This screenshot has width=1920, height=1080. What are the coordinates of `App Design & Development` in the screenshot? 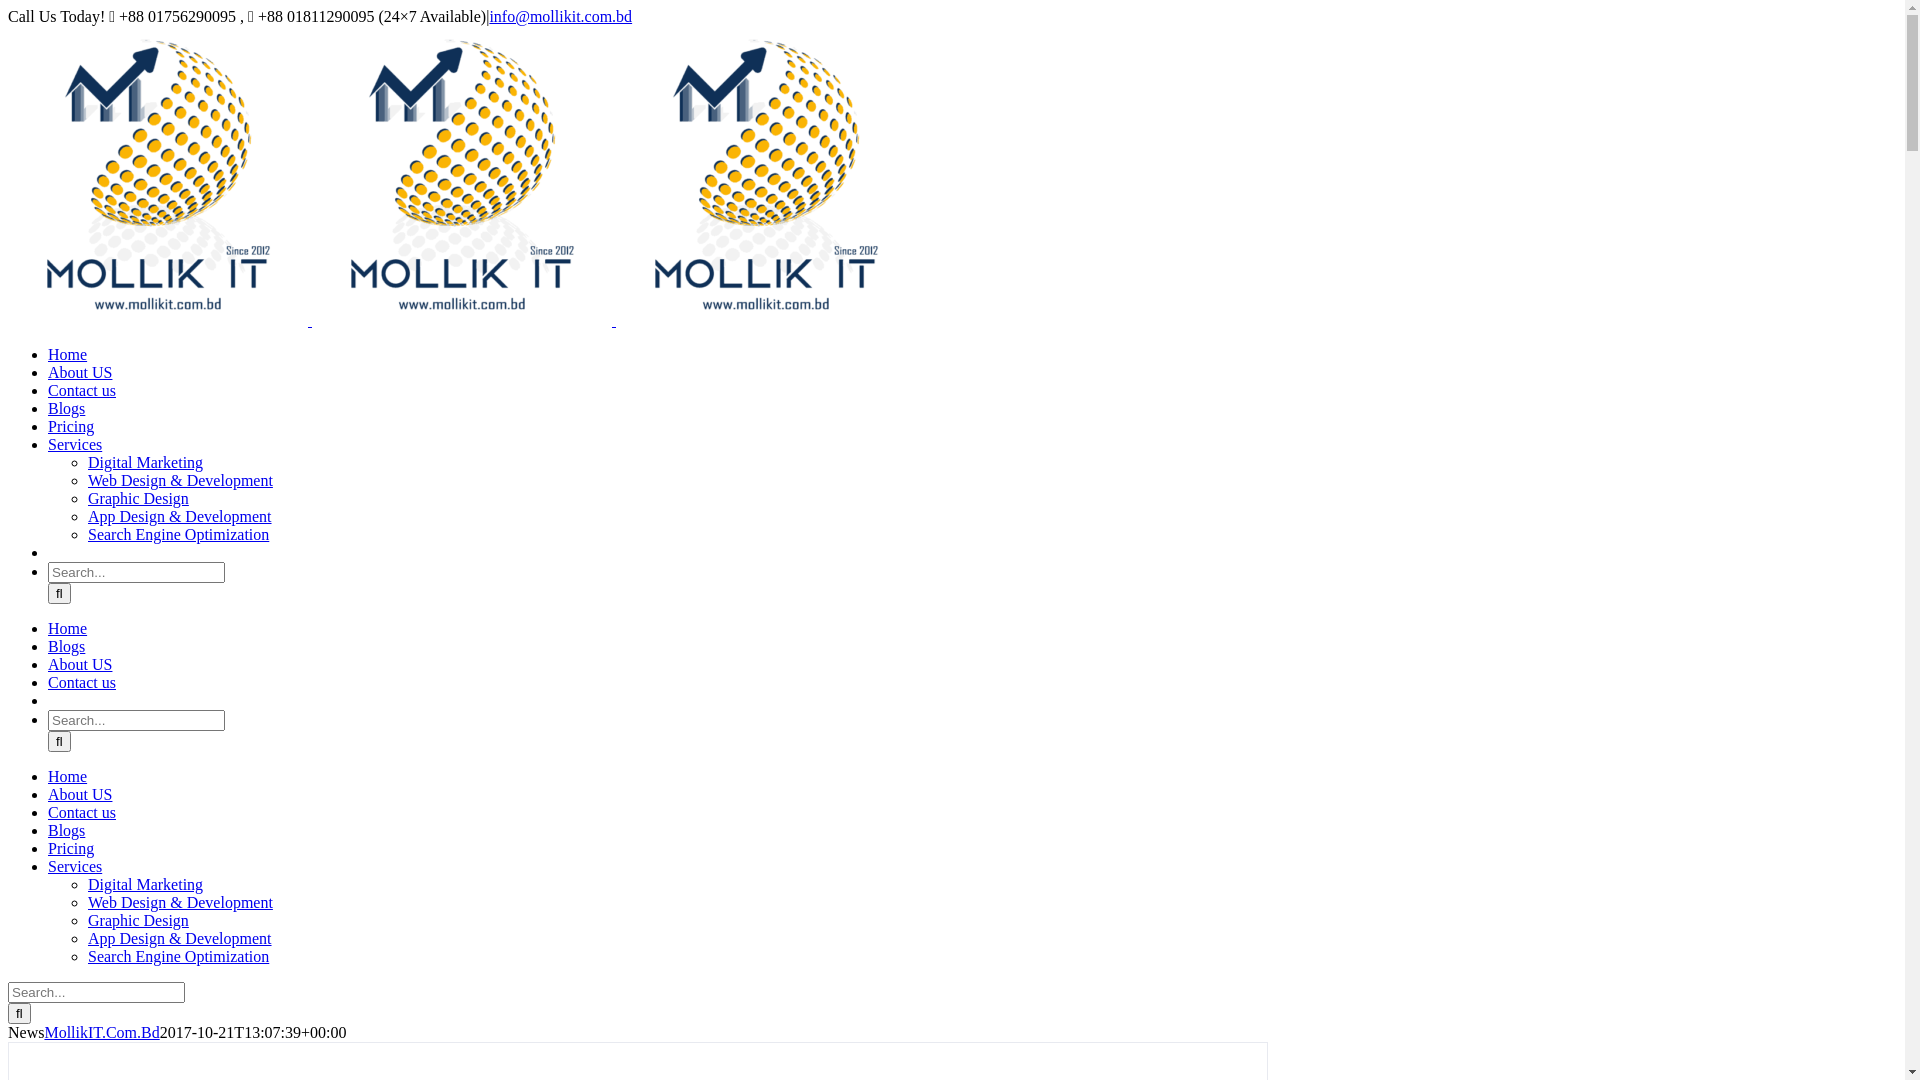 It's located at (180, 516).